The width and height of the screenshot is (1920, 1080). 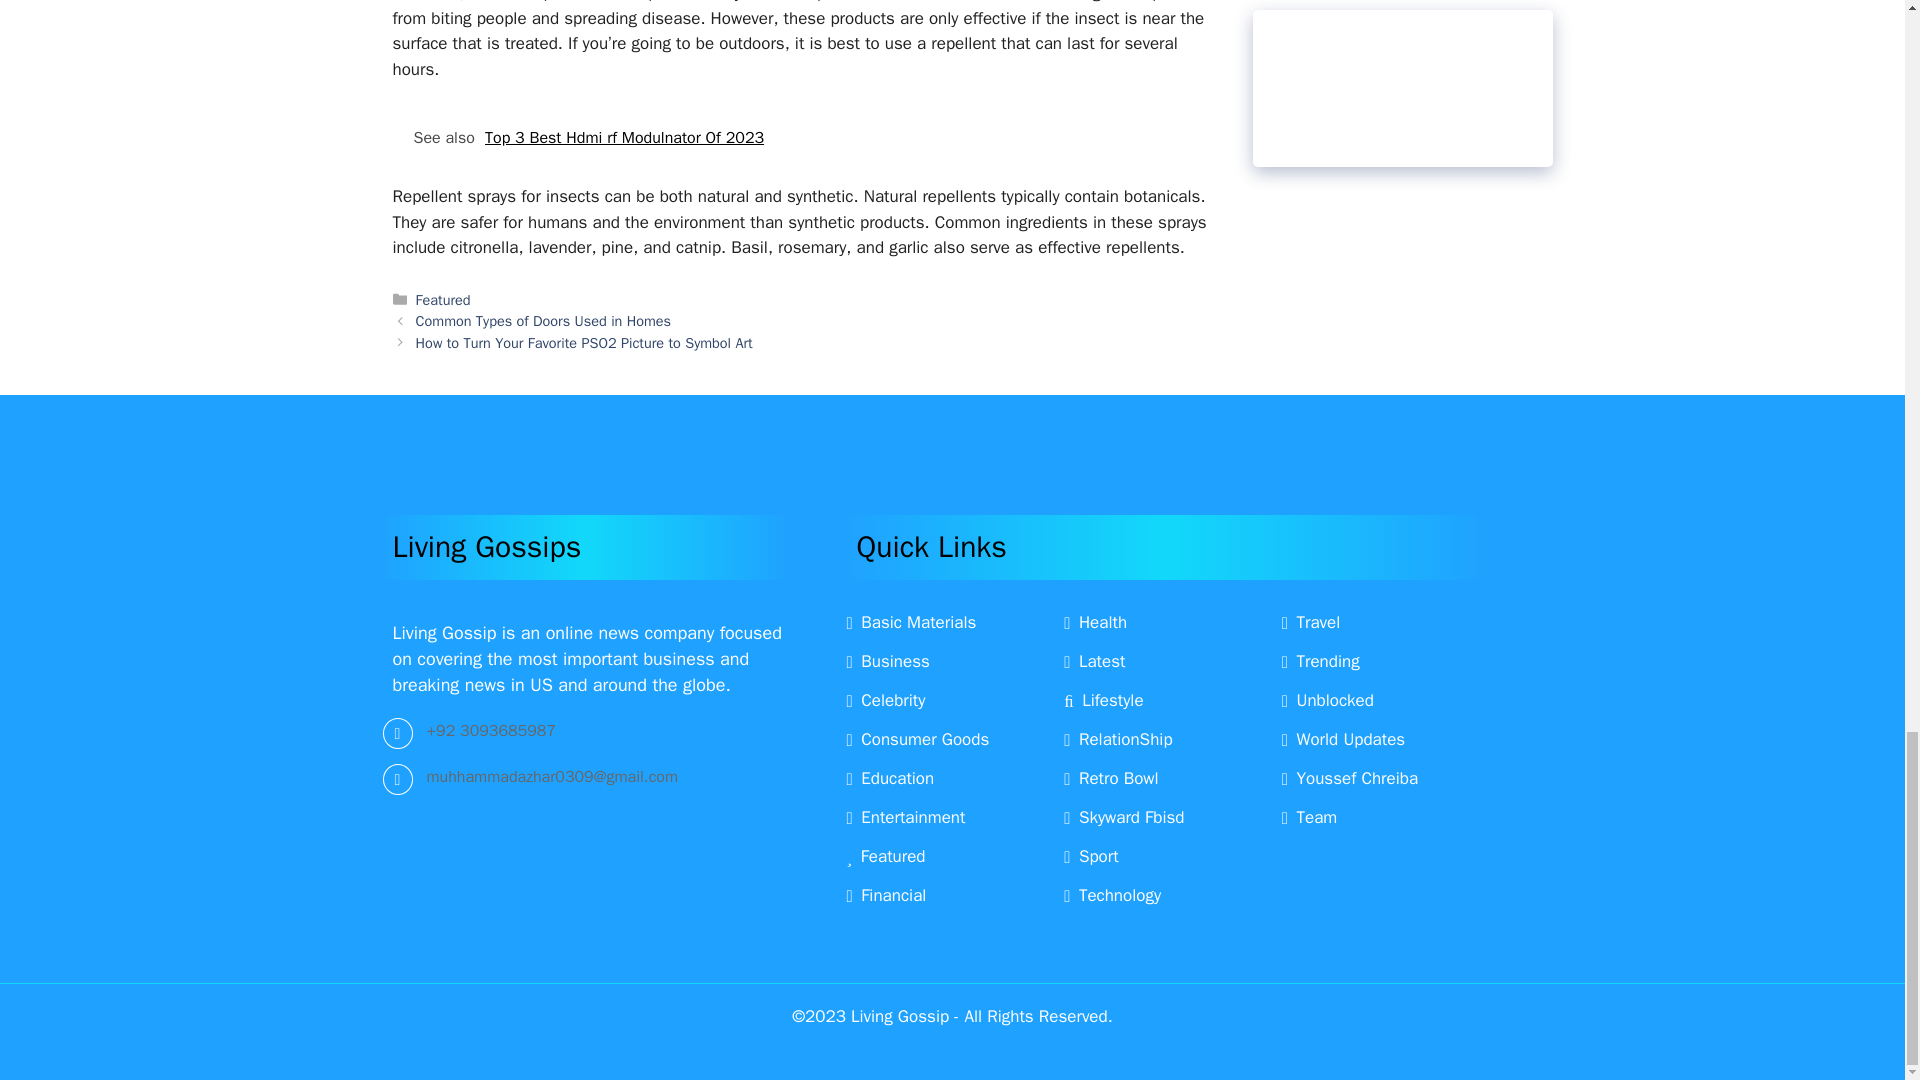 I want to click on Featured, so click(x=886, y=856).